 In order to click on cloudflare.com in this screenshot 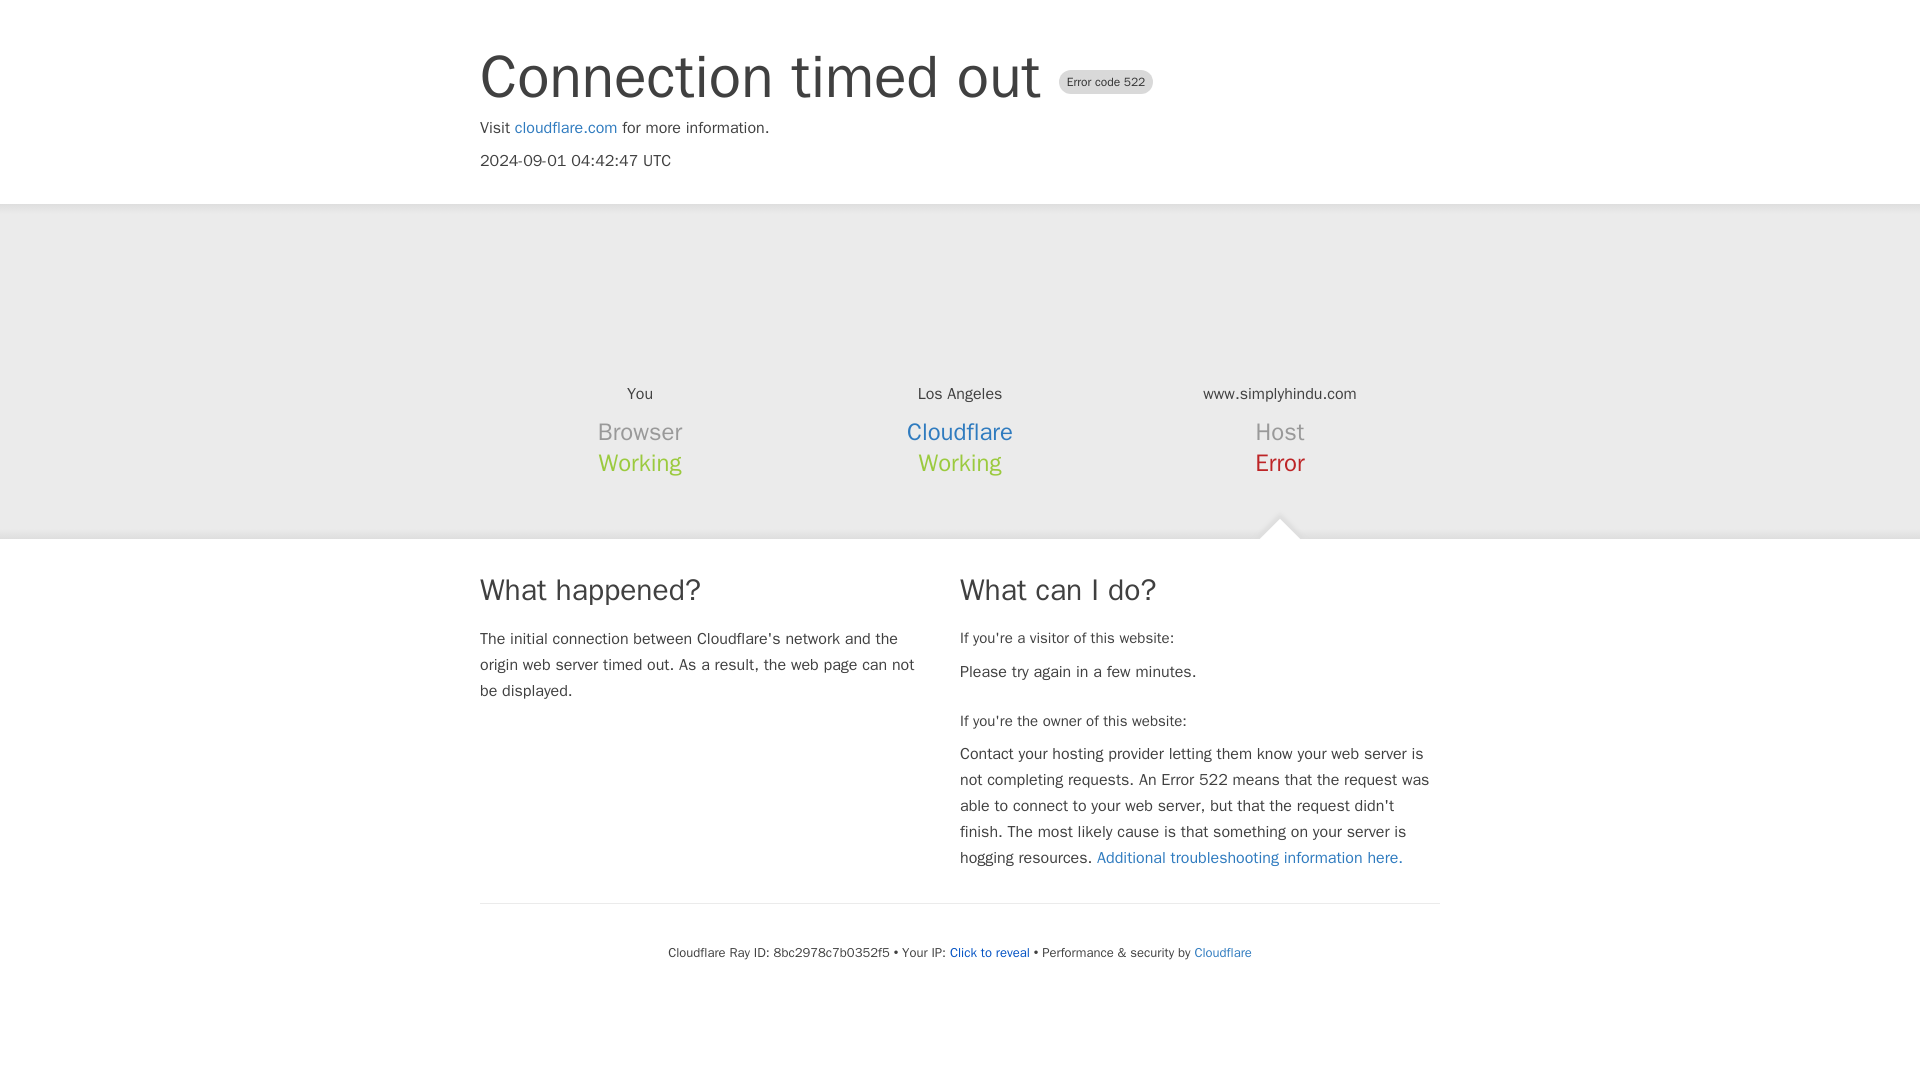, I will do `click(566, 128)`.